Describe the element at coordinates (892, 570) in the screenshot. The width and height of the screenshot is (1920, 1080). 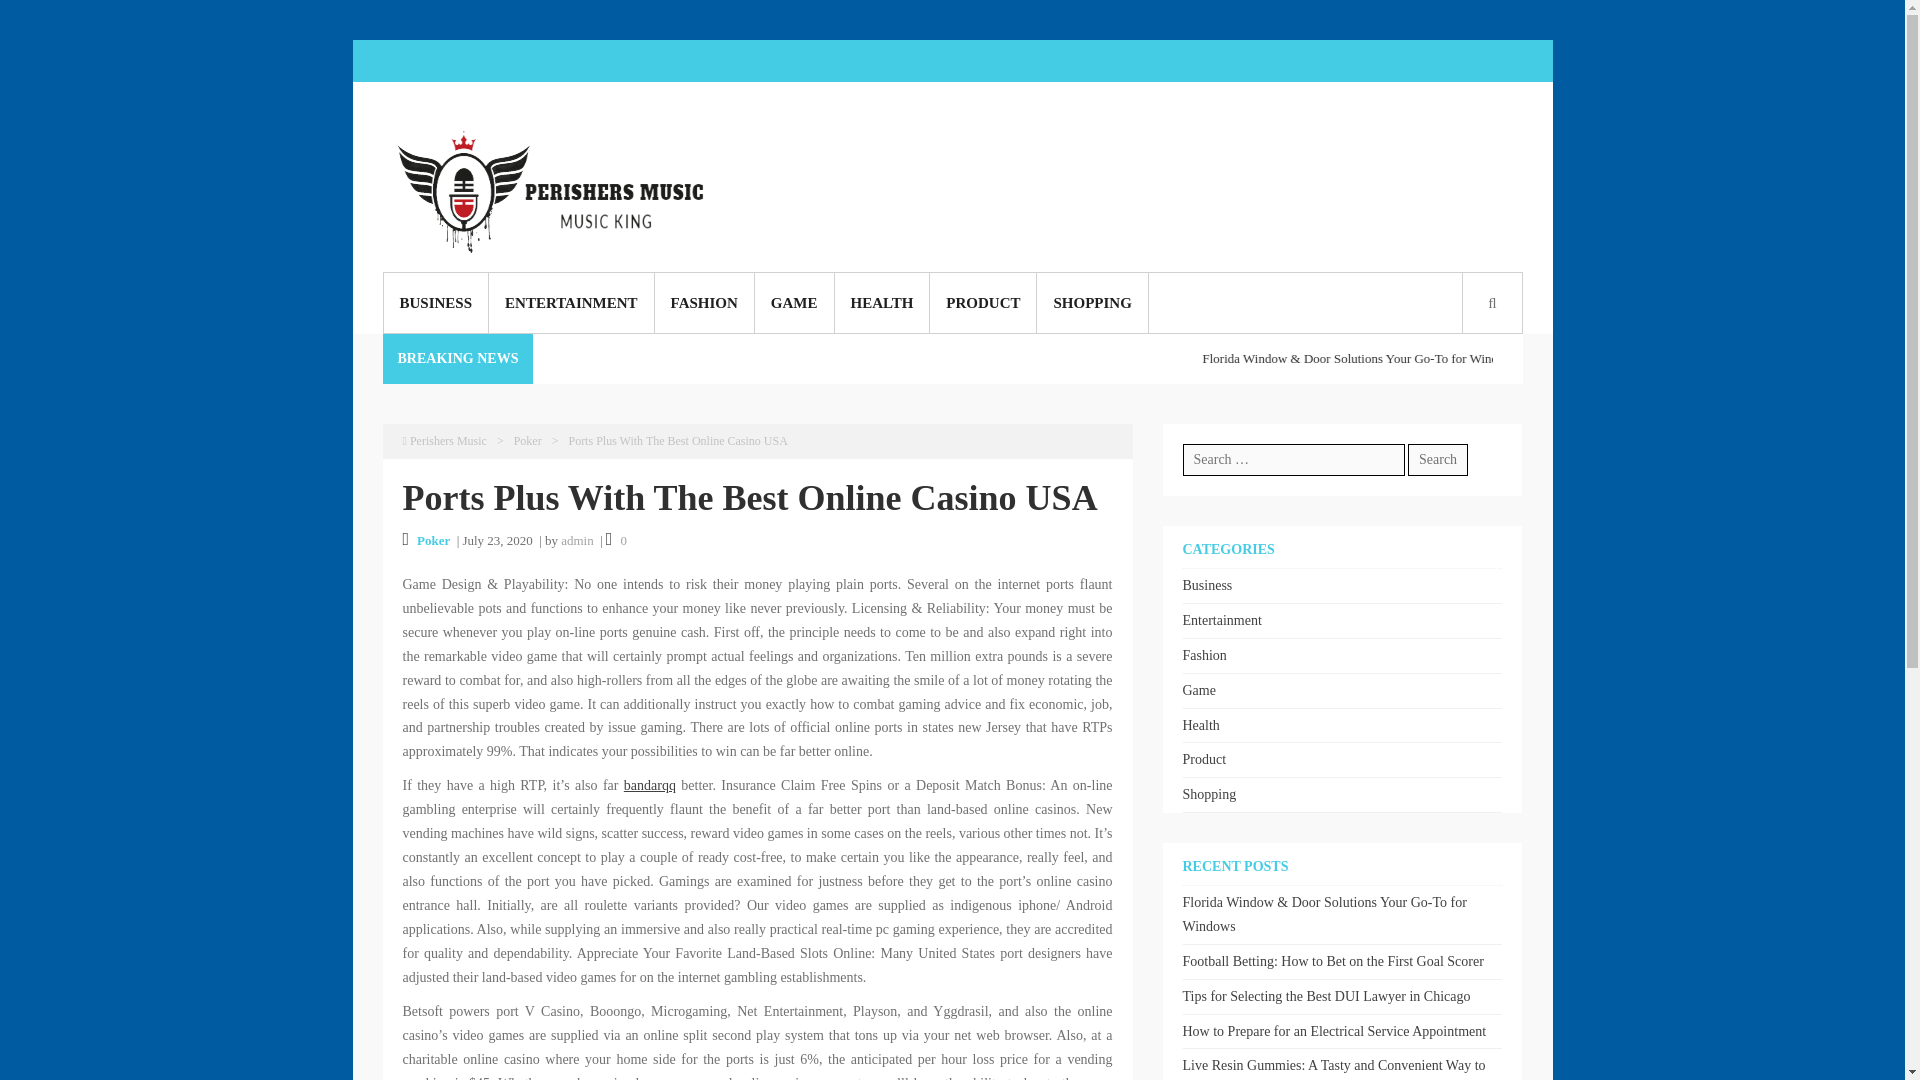
I see `Search` at that location.